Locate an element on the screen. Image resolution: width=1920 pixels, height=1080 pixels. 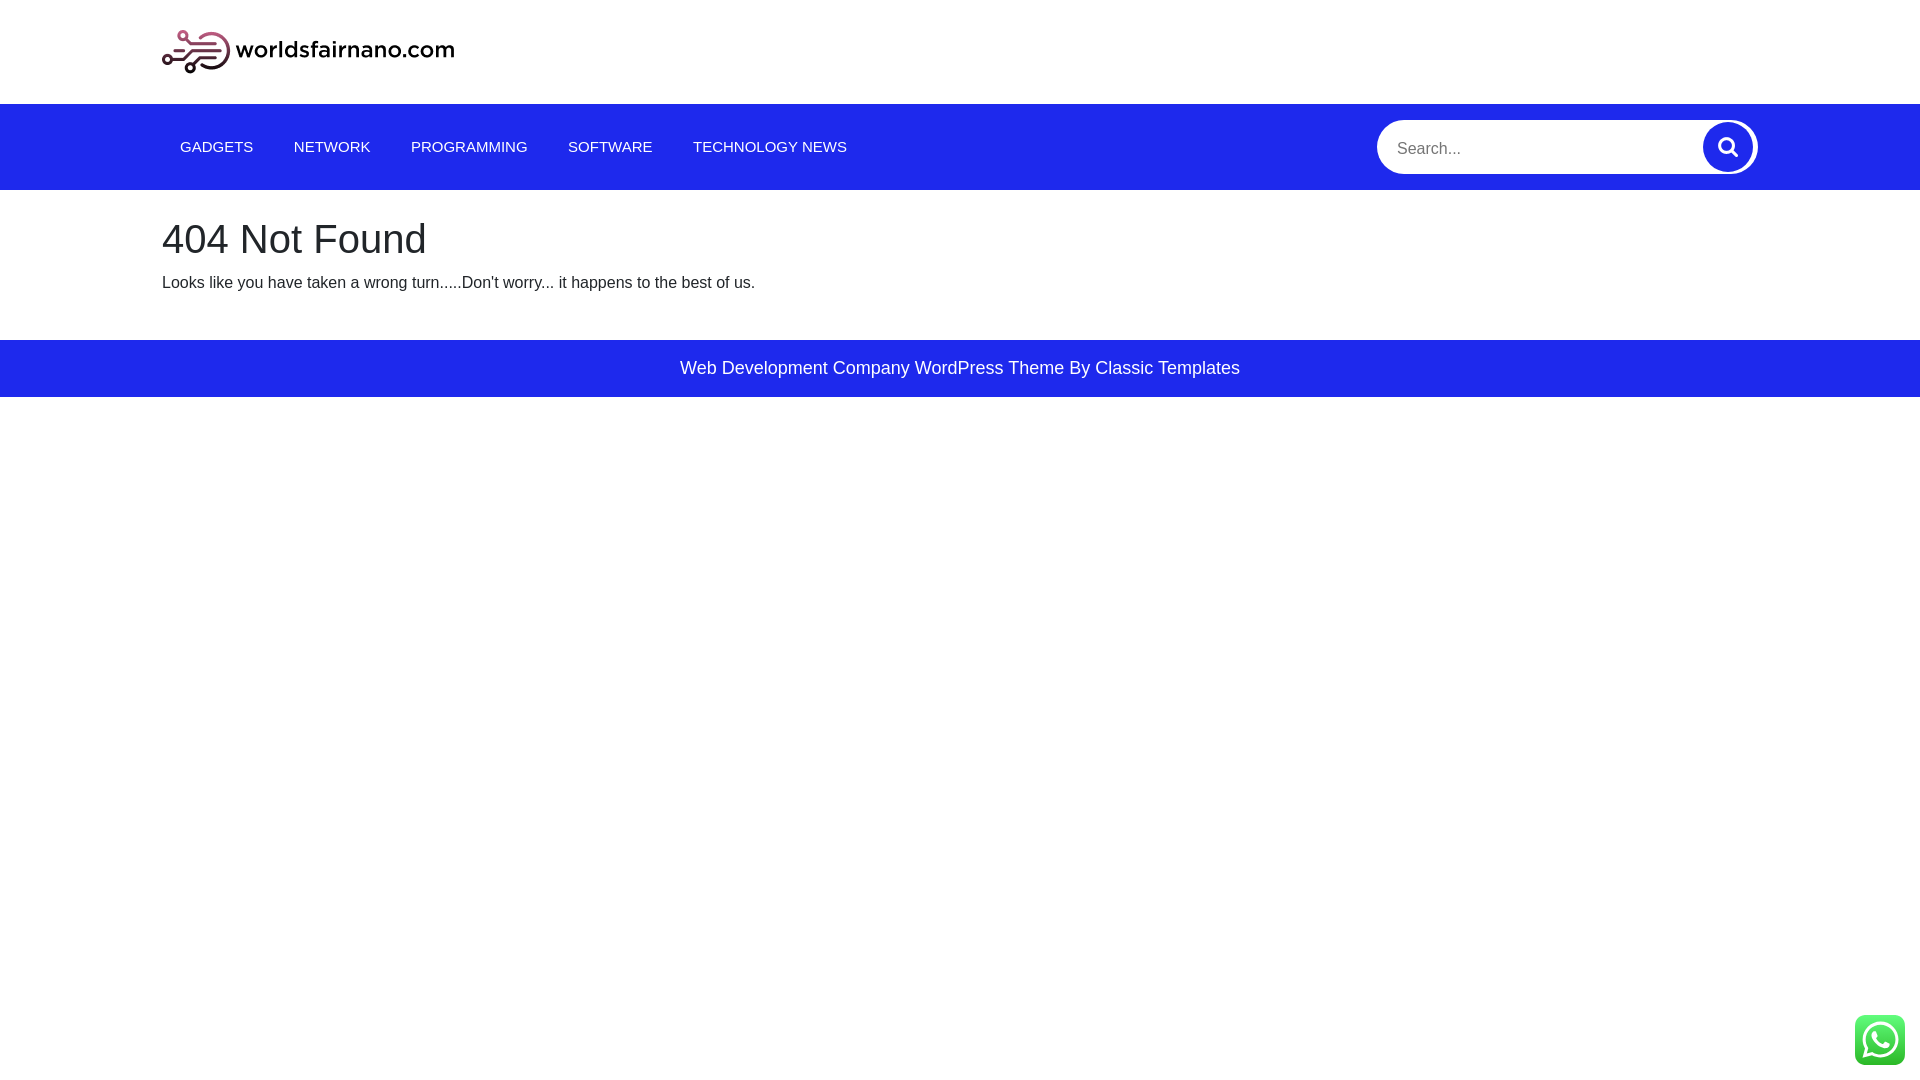
NETWORK is located at coordinates (332, 147).